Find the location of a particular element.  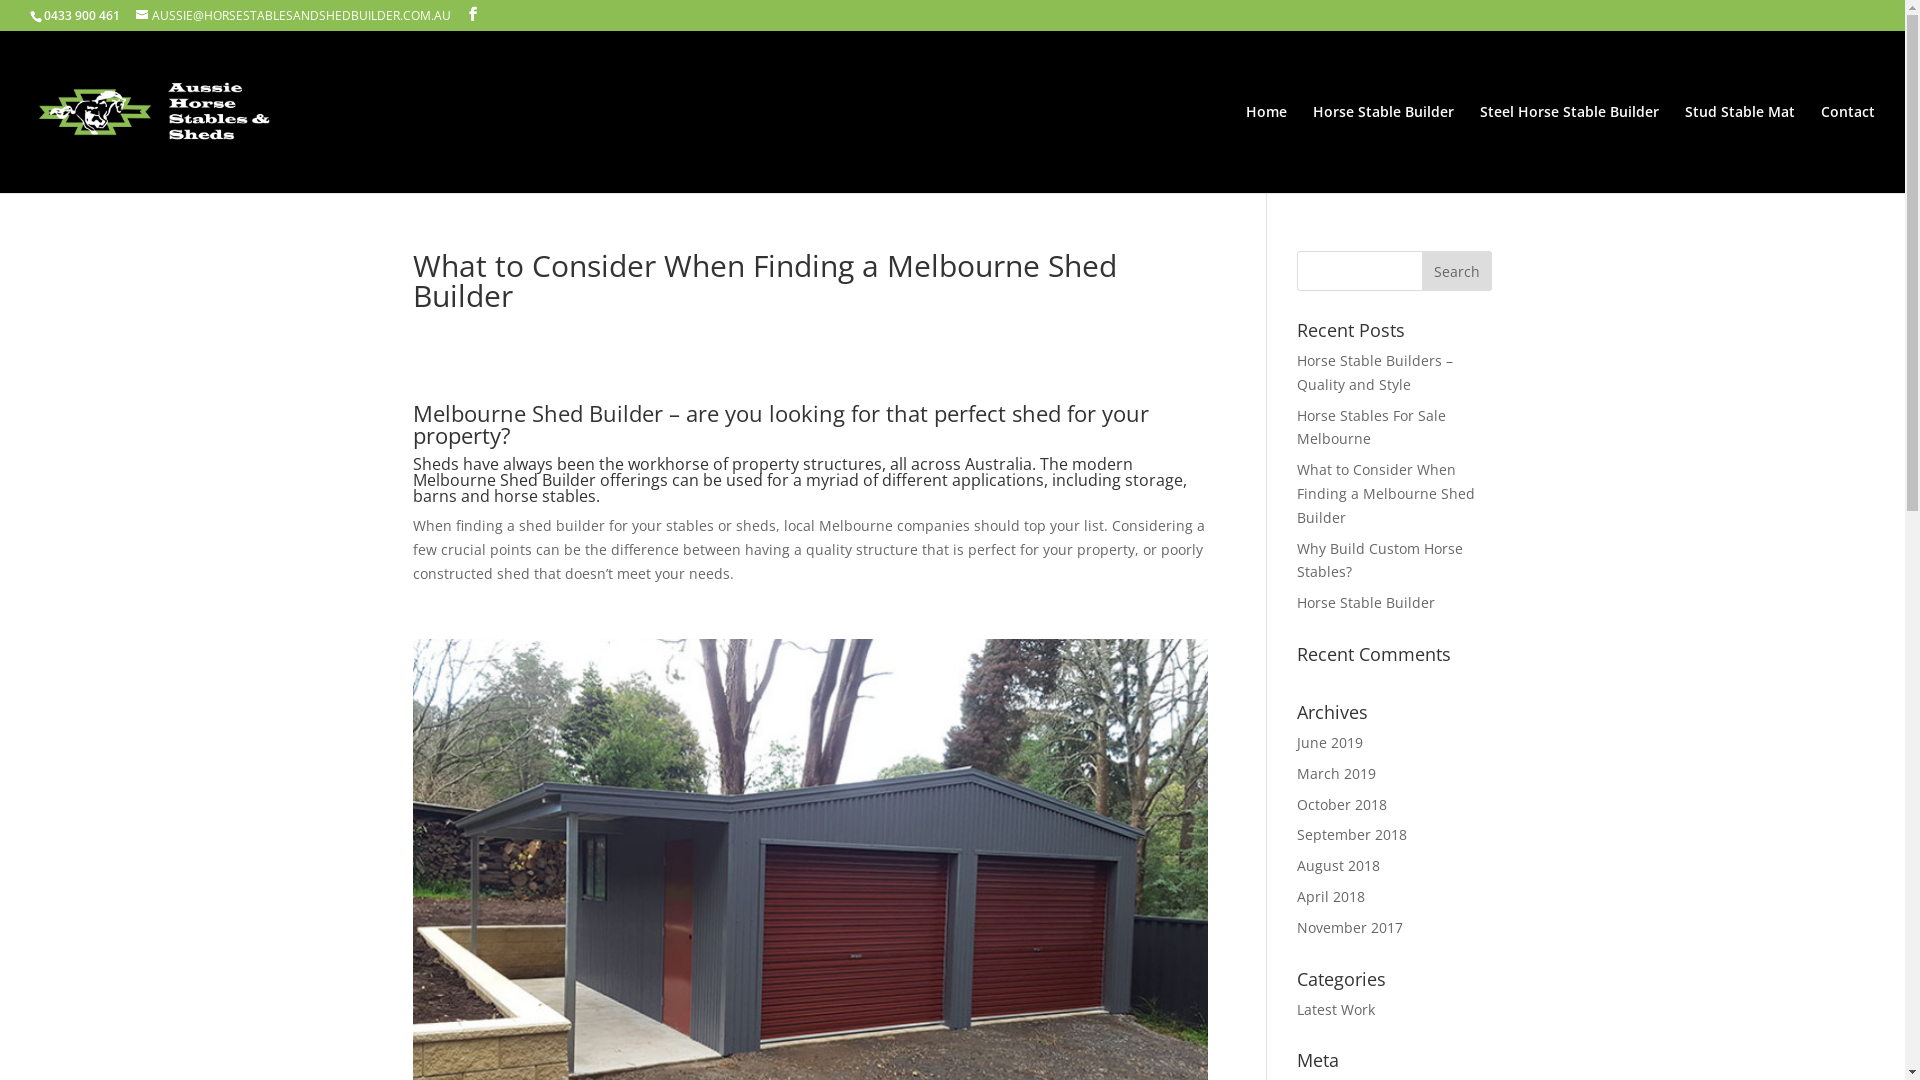

Stud Stable Mat is located at coordinates (1740, 149).